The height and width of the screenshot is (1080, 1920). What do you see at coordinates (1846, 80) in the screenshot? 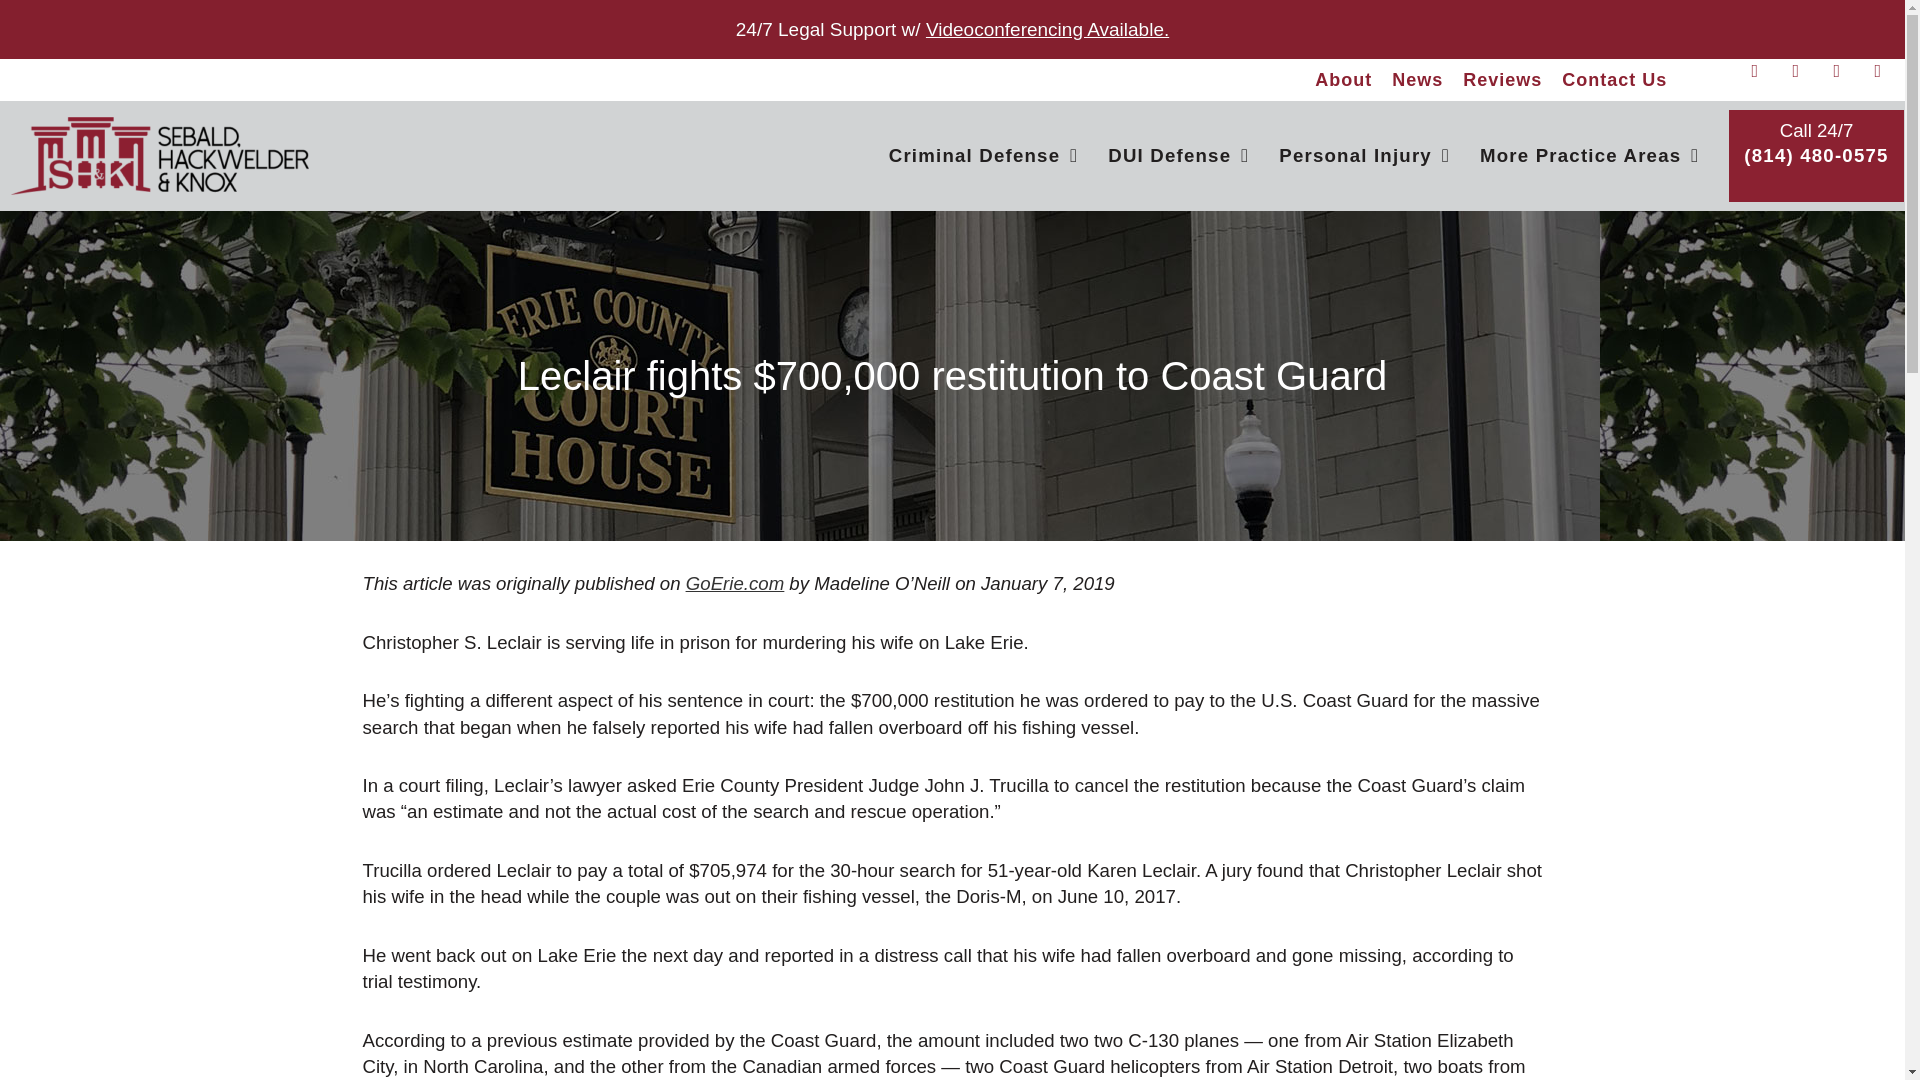
I see `Map-marker-alt` at bounding box center [1846, 80].